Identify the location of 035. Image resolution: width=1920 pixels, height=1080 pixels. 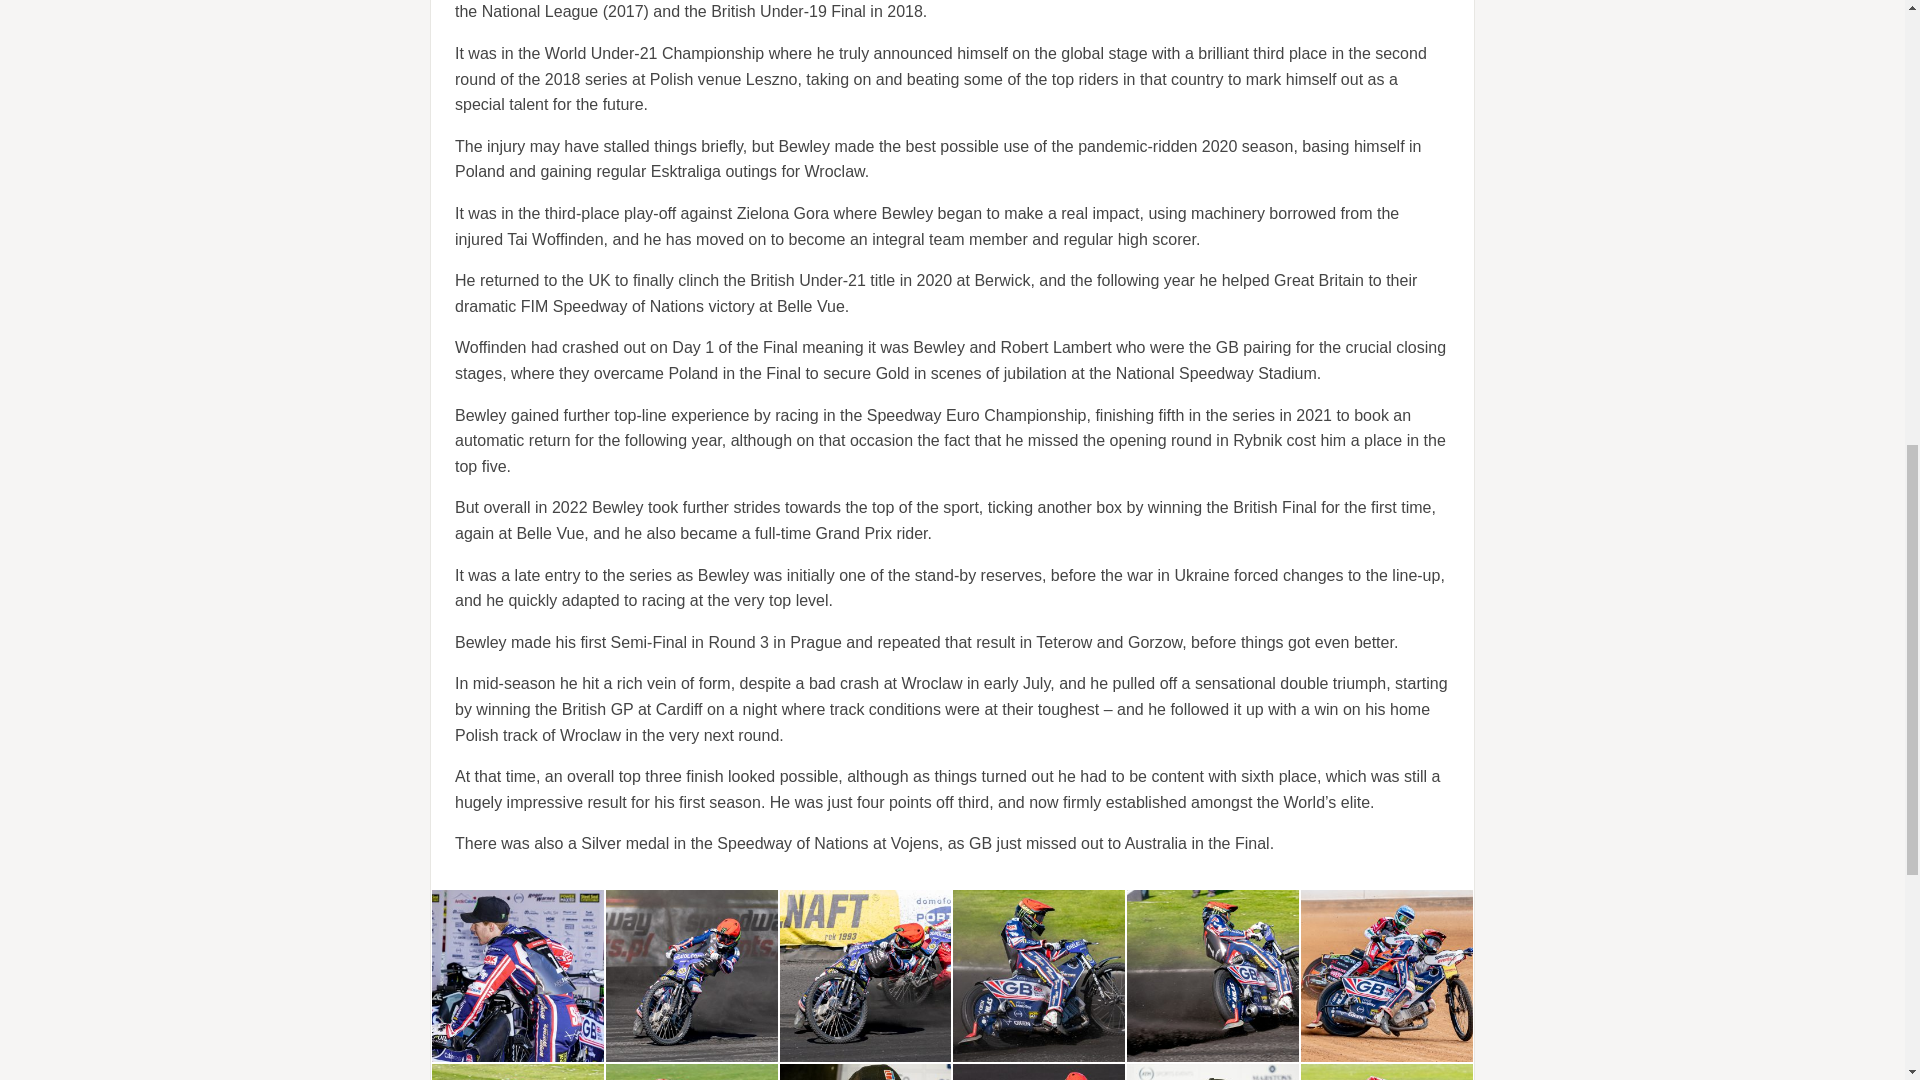
(866, 1072).